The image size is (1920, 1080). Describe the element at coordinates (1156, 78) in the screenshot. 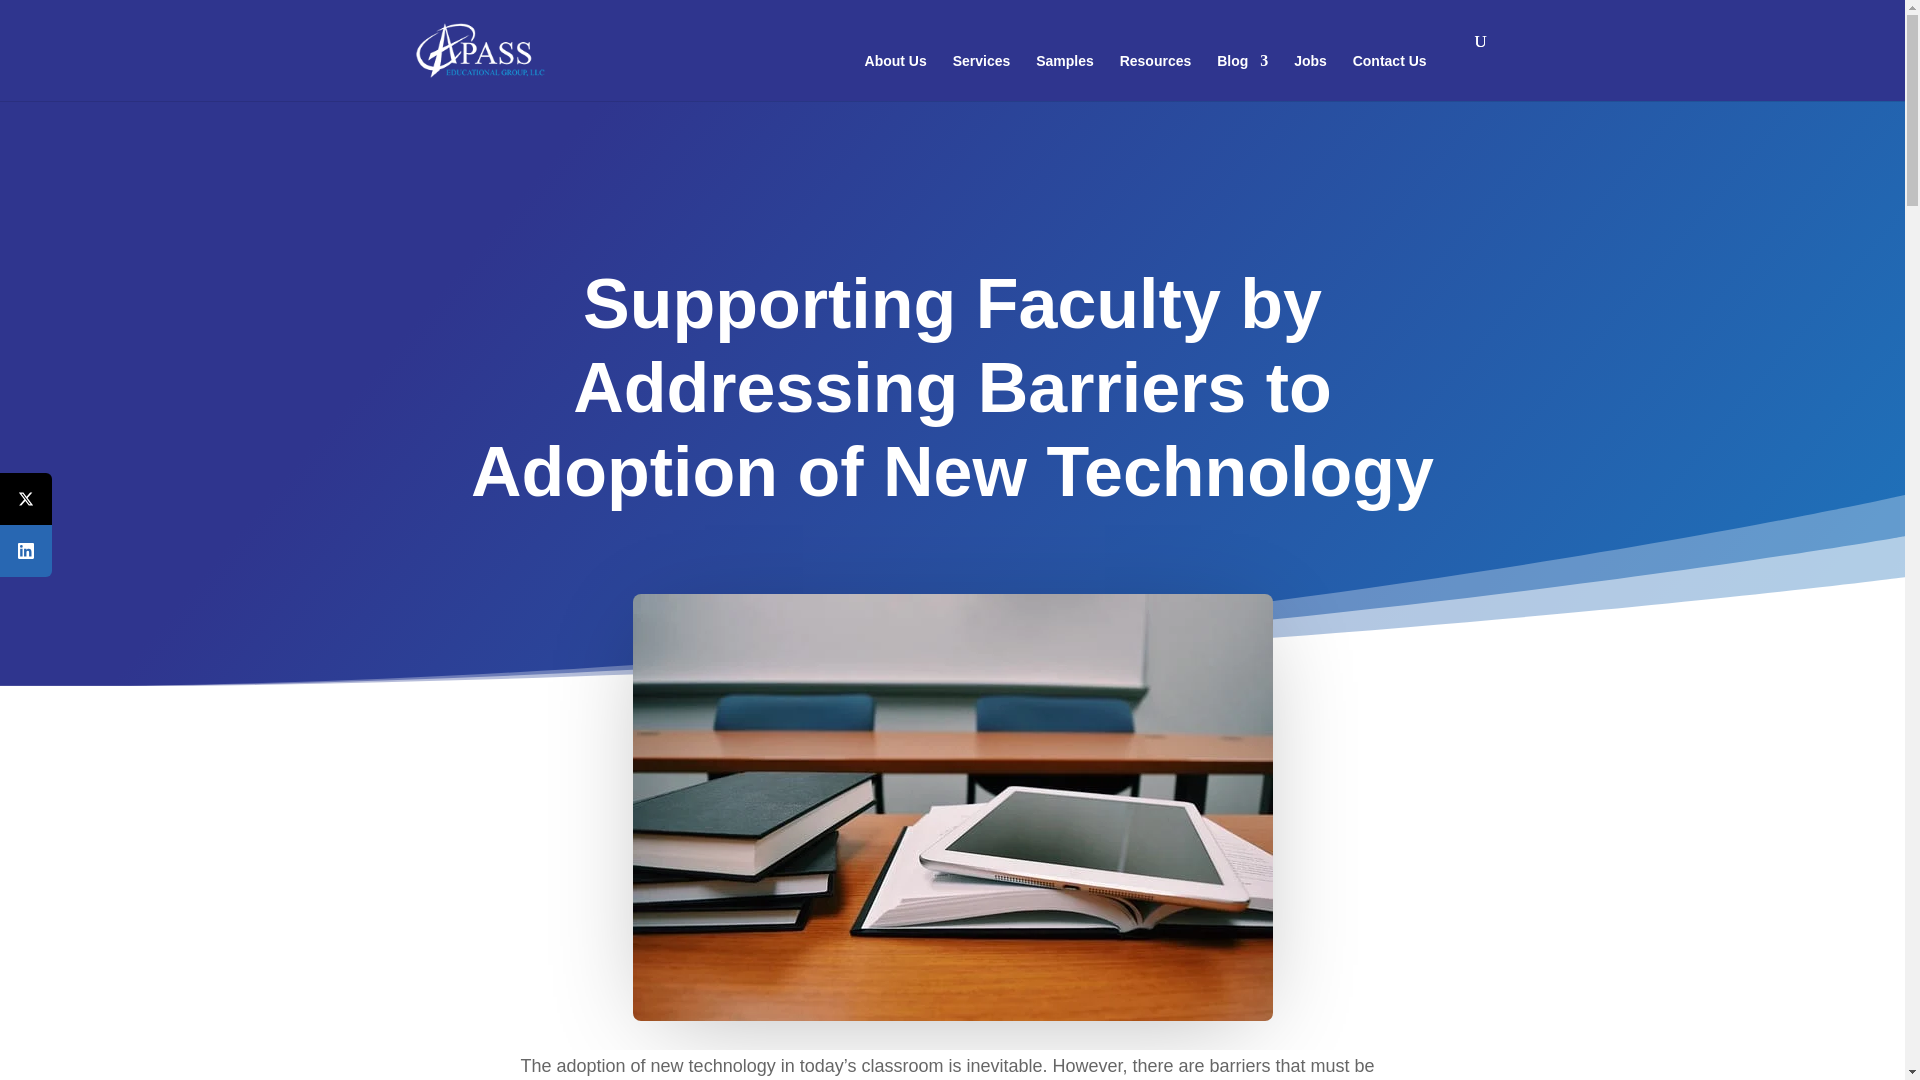

I see `Resources` at that location.